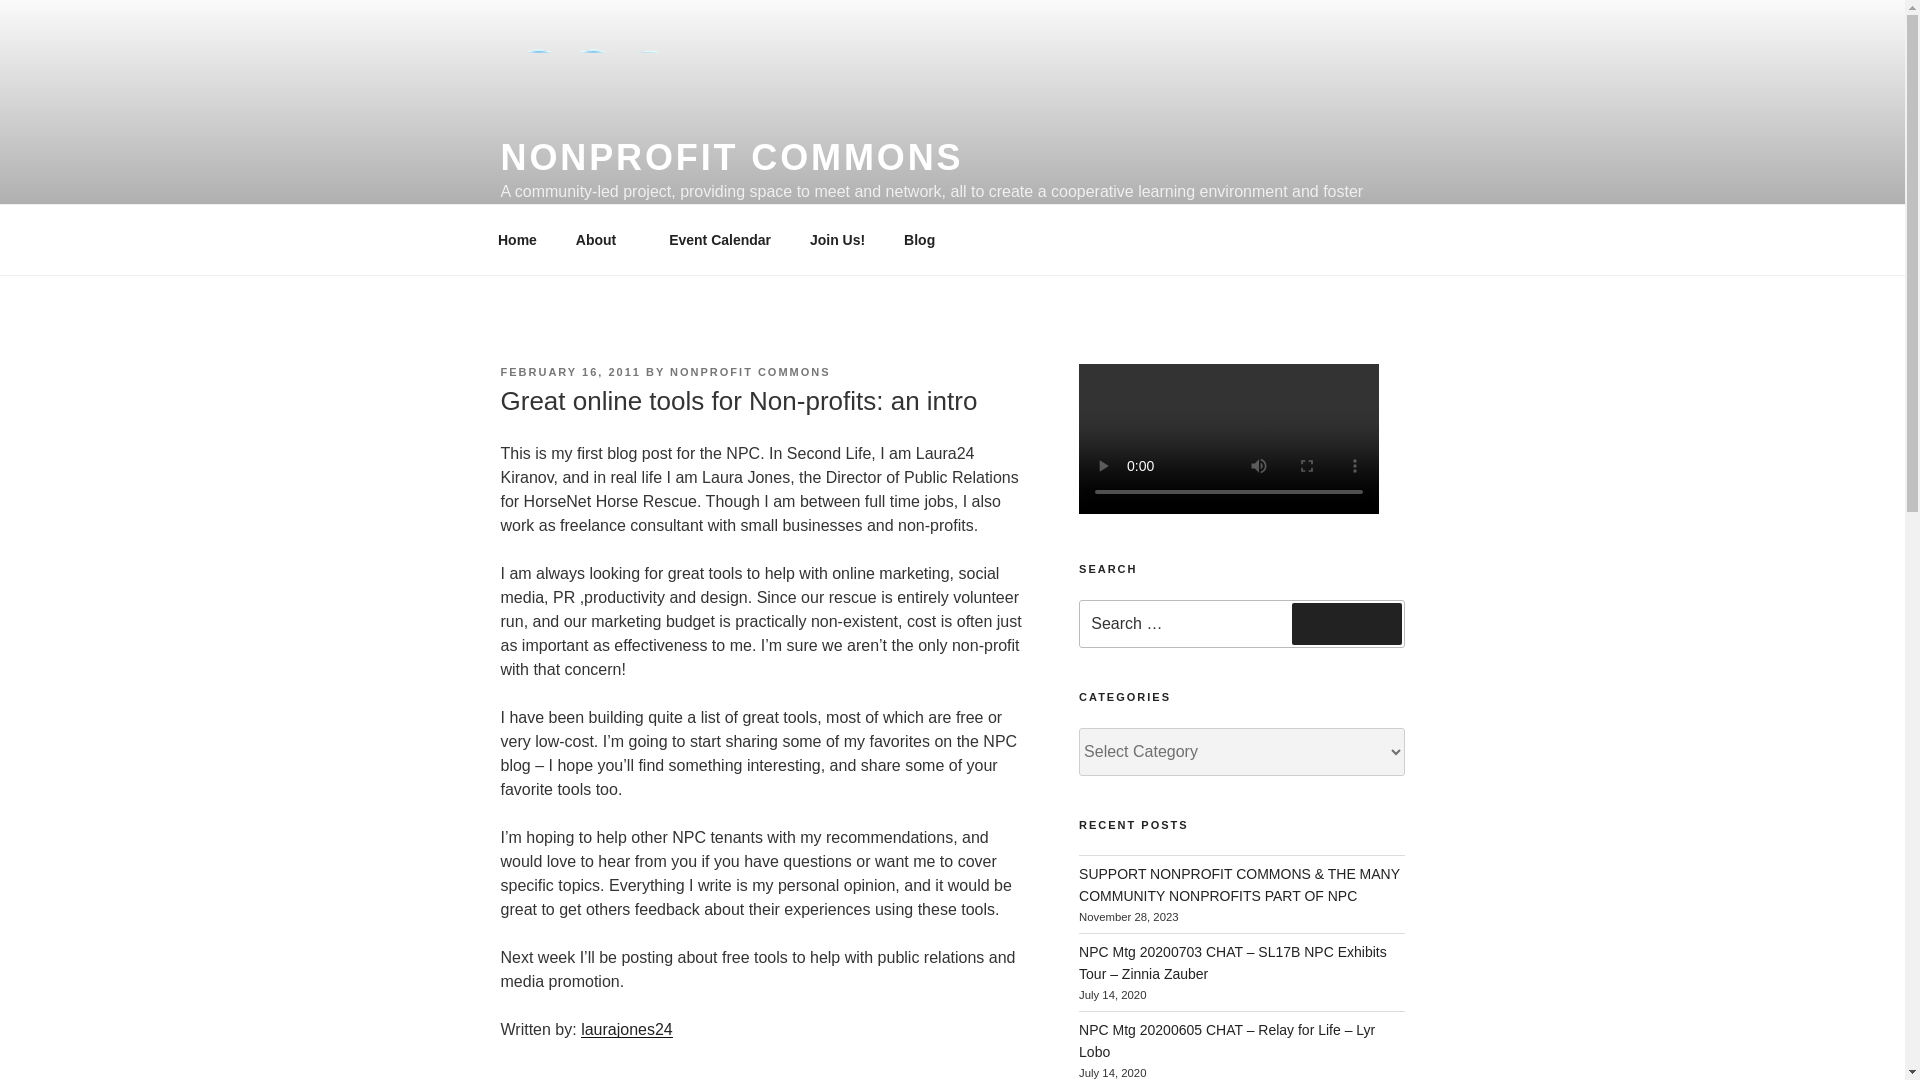 This screenshot has height=1080, width=1920. Describe the element at coordinates (750, 372) in the screenshot. I see `NONPROFIT COMMONS` at that location.